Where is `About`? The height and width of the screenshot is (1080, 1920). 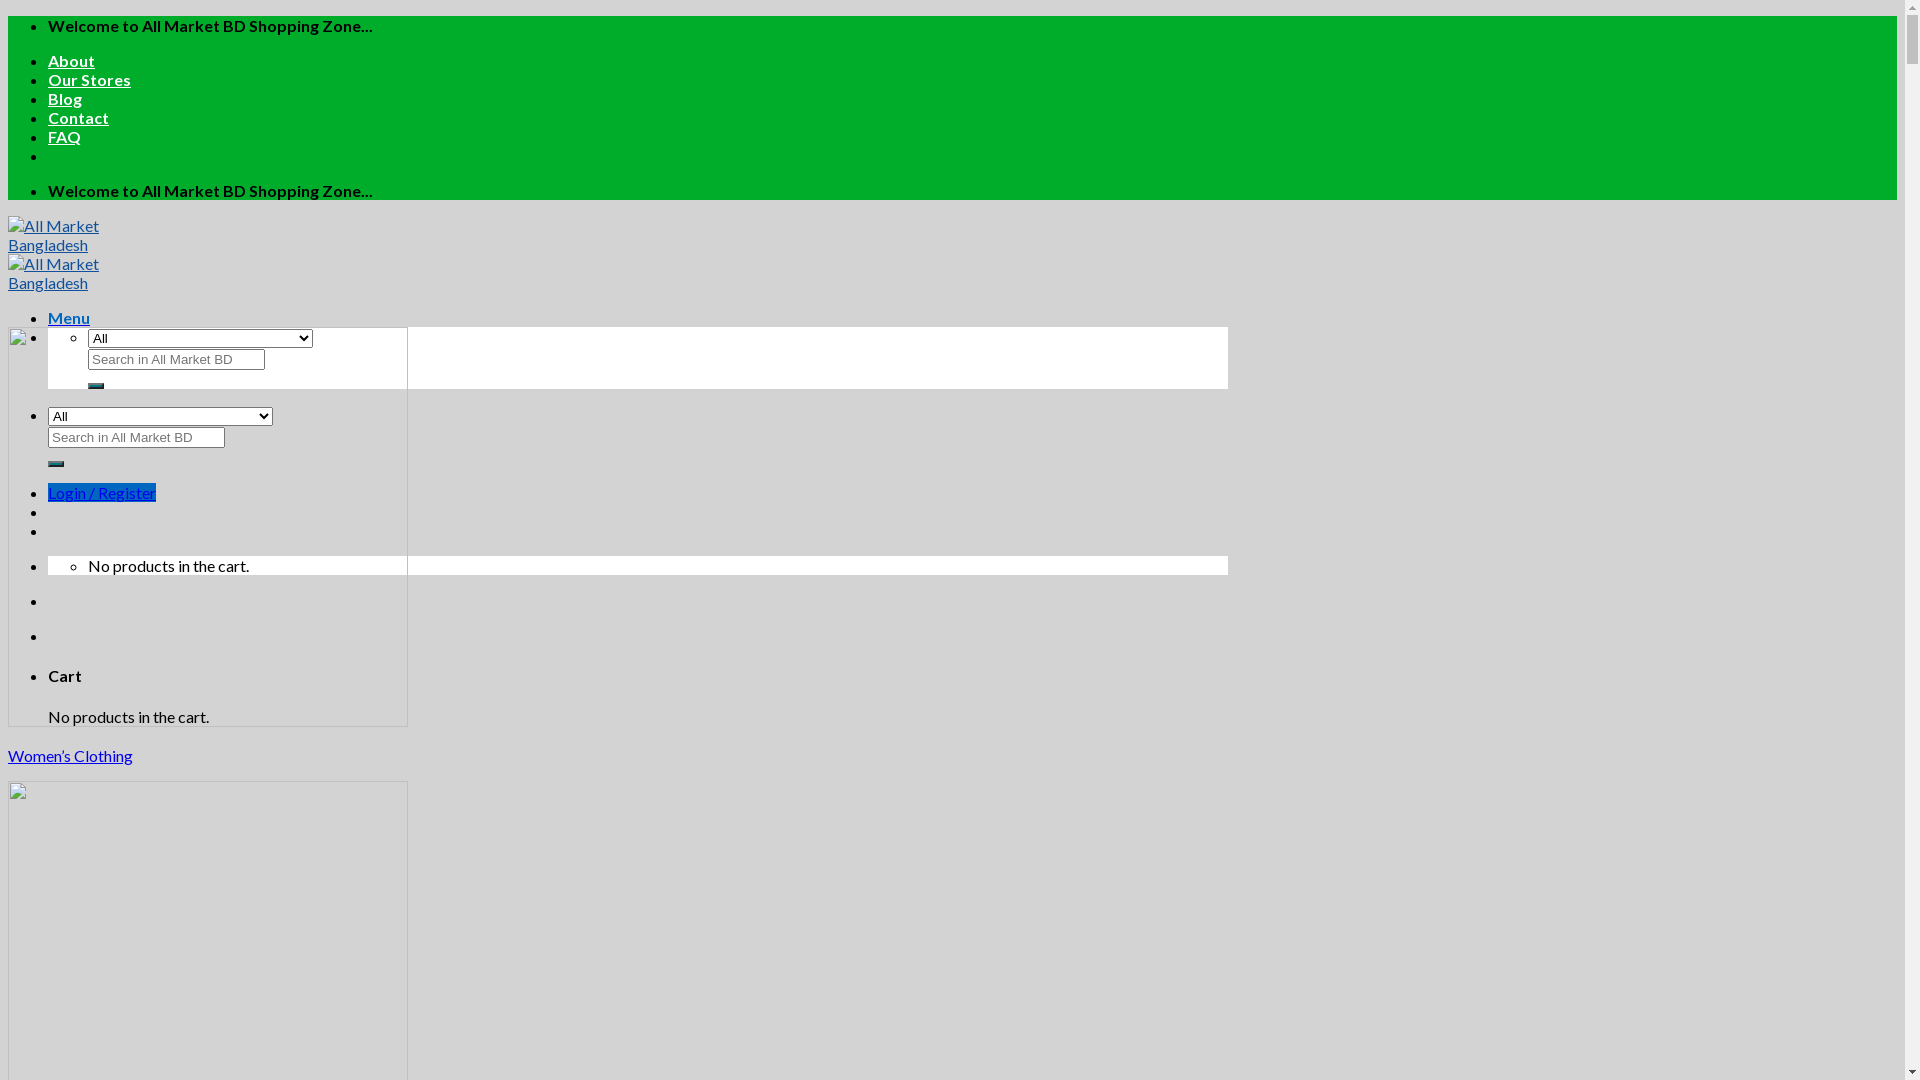
About is located at coordinates (72, 60).